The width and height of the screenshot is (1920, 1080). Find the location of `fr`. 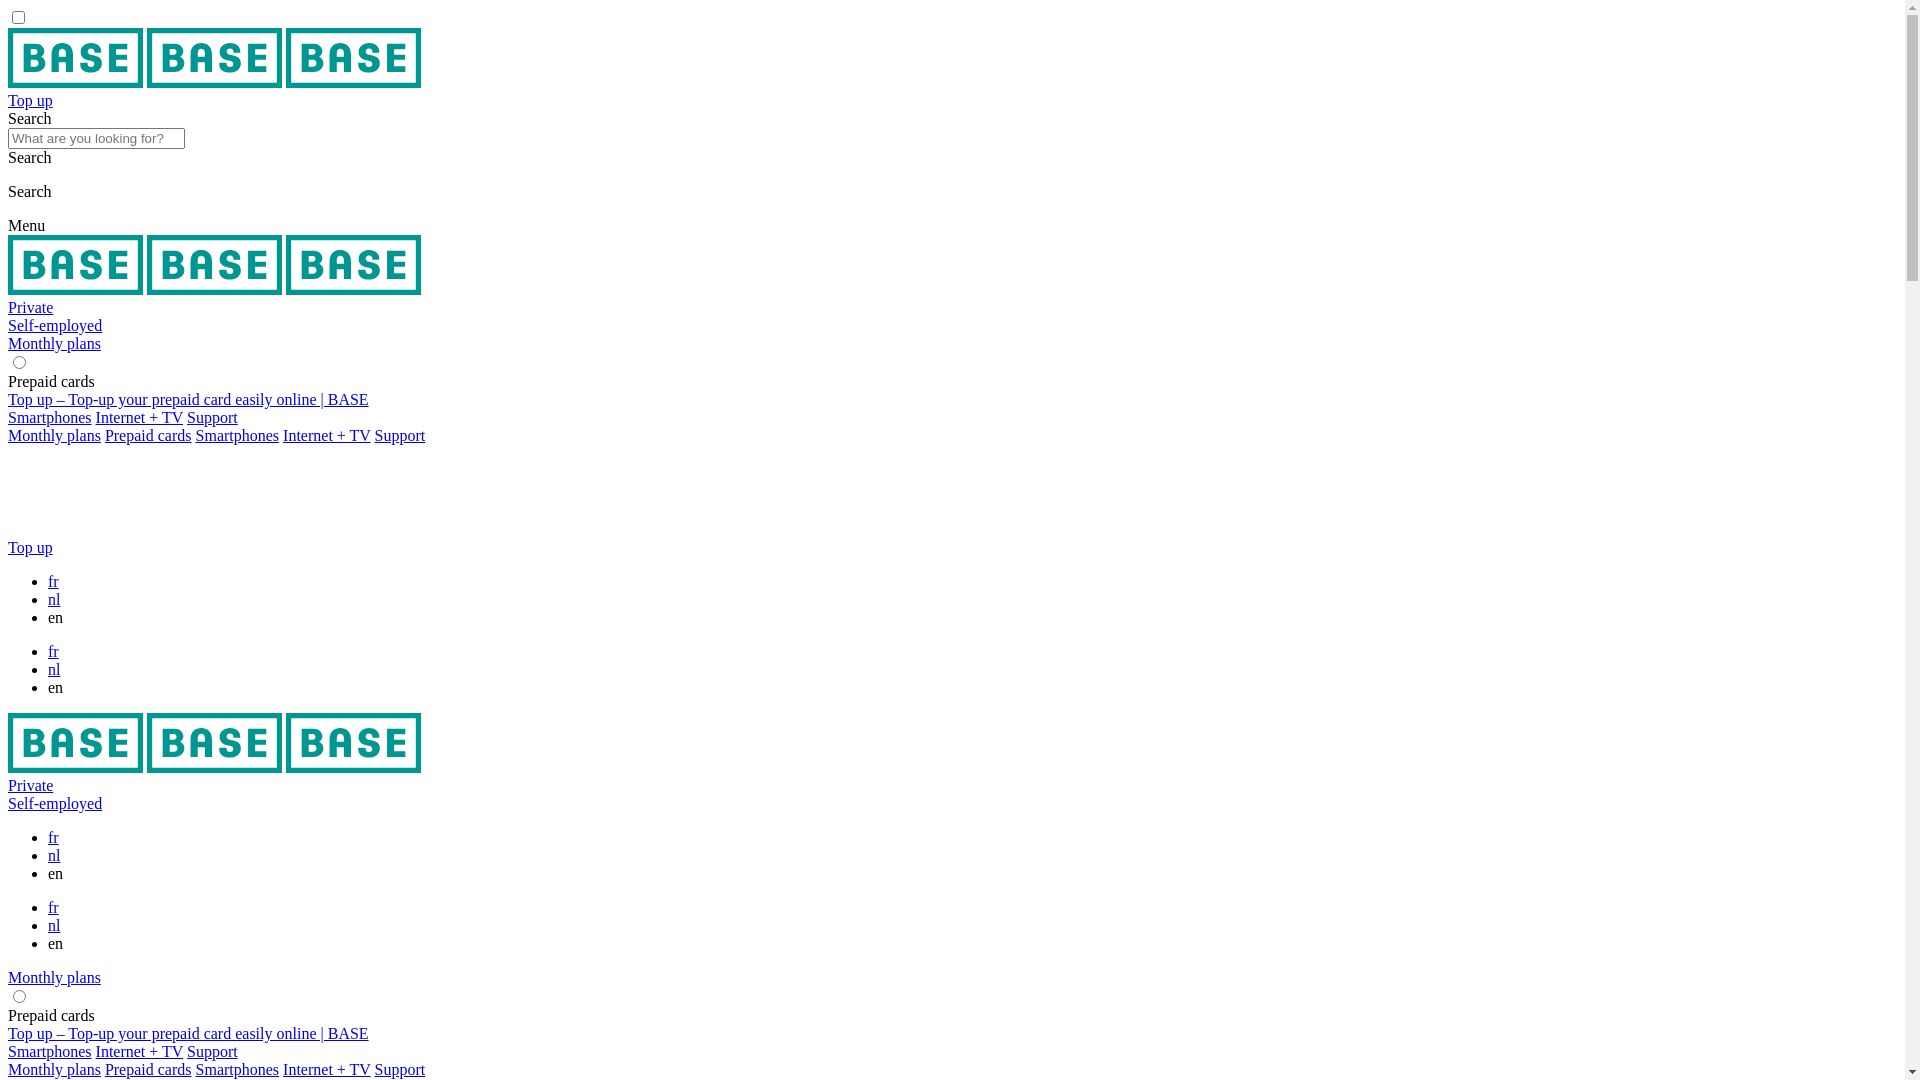

fr is located at coordinates (54, 652).